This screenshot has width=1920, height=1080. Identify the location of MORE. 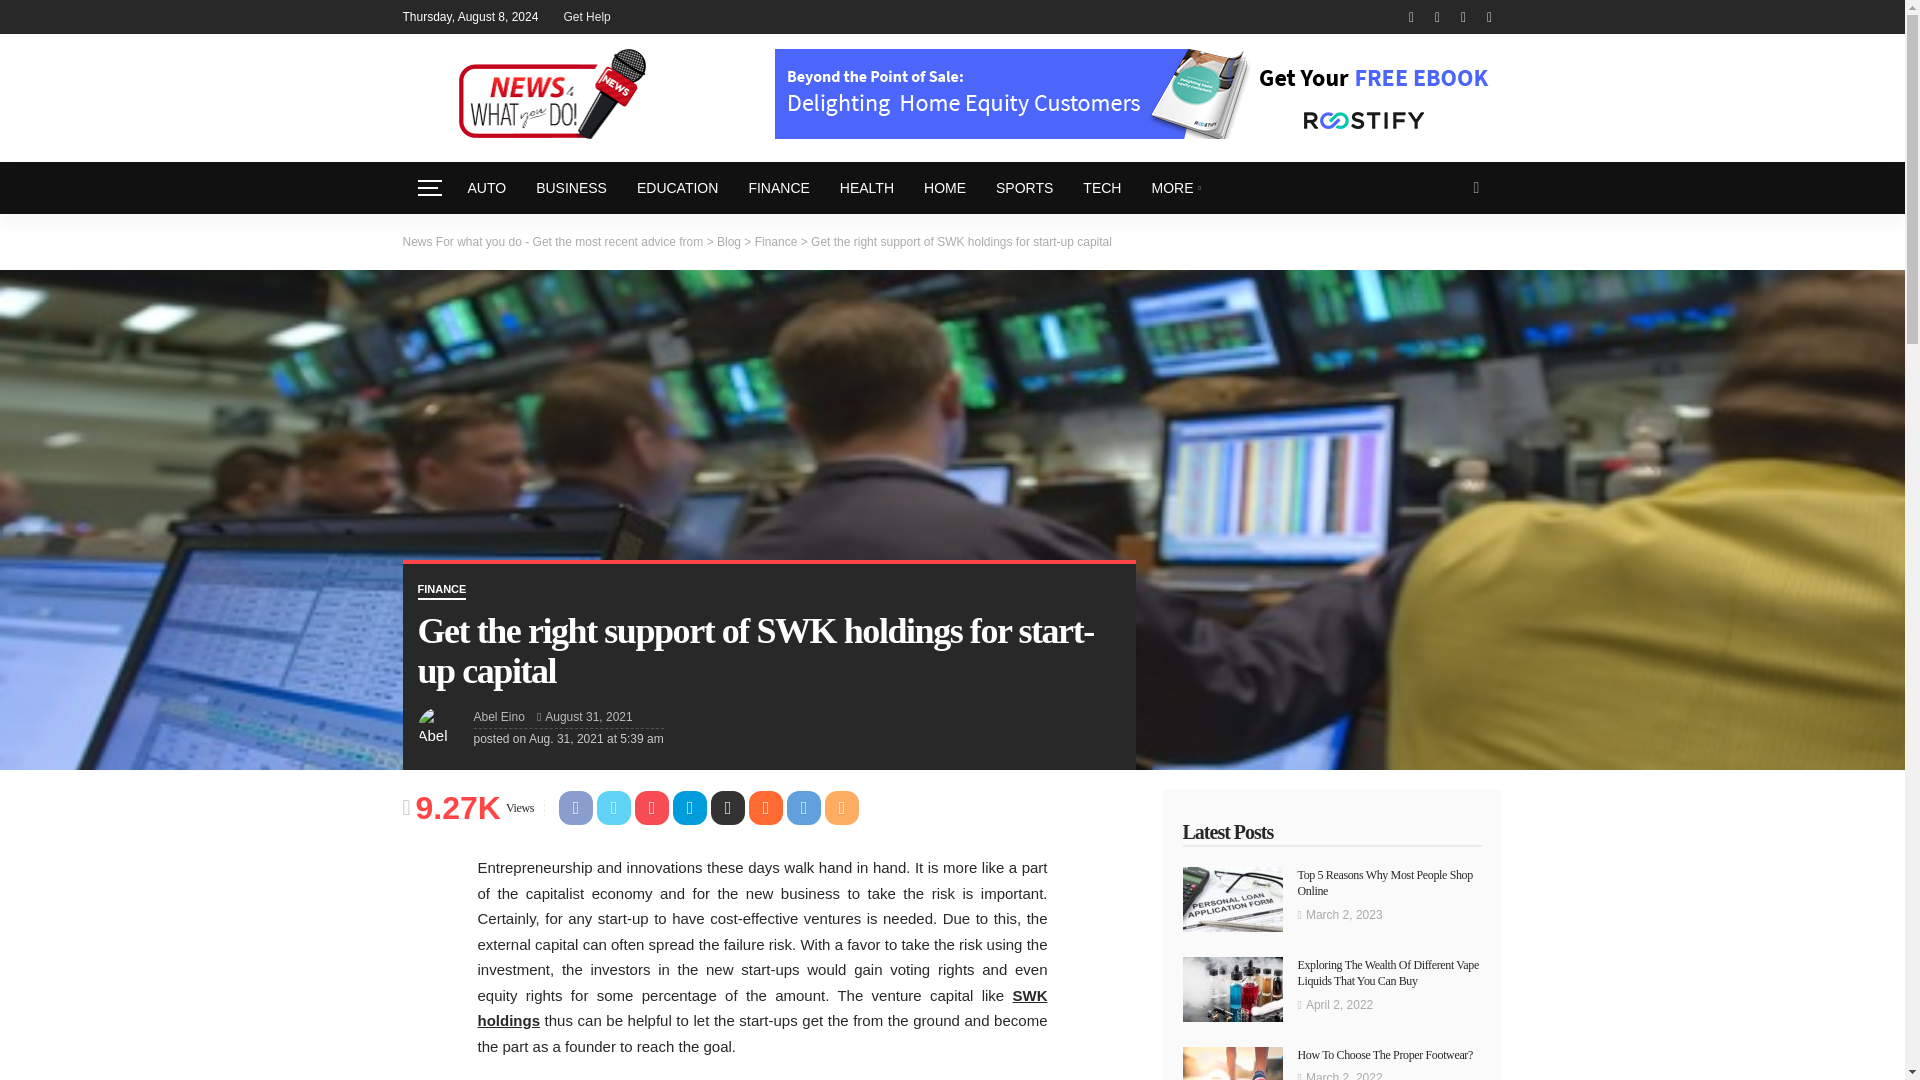
(1176, 188).